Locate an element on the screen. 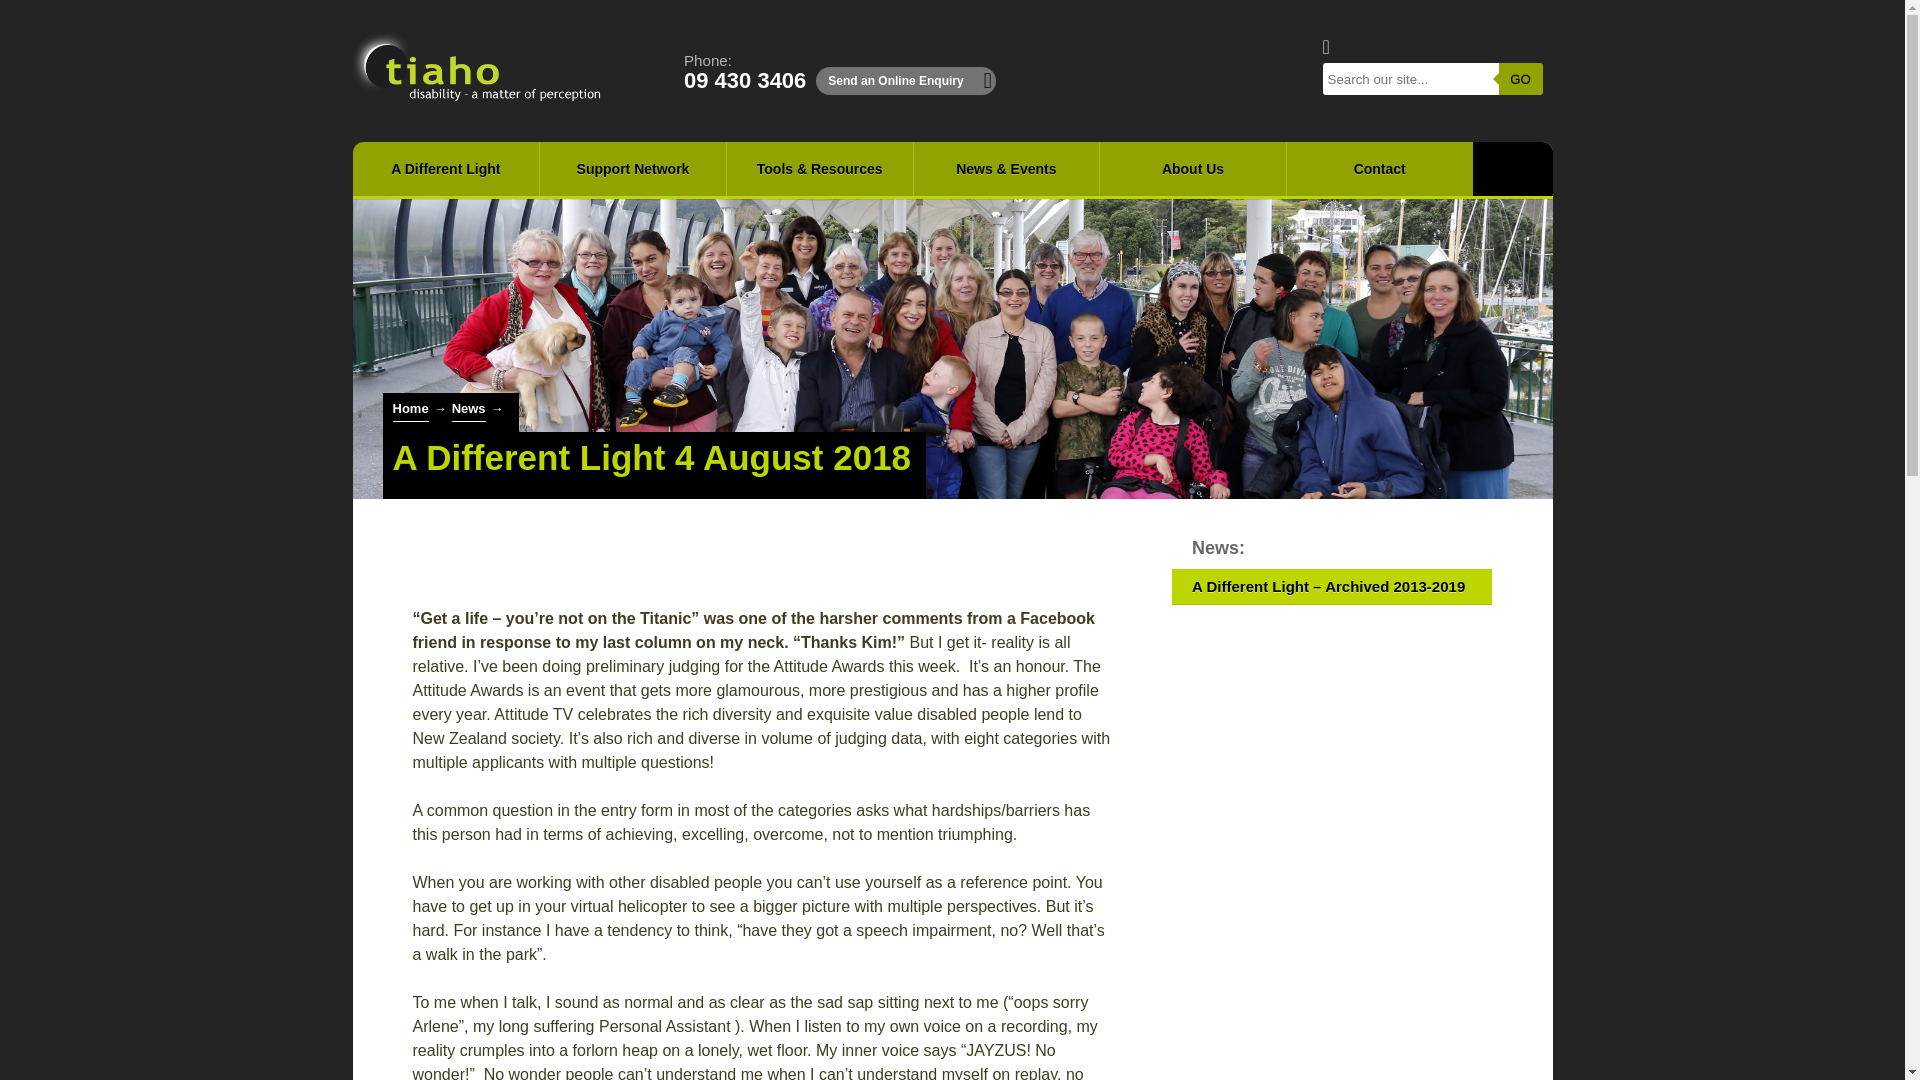  News: is located at coordinates (1331, 549).